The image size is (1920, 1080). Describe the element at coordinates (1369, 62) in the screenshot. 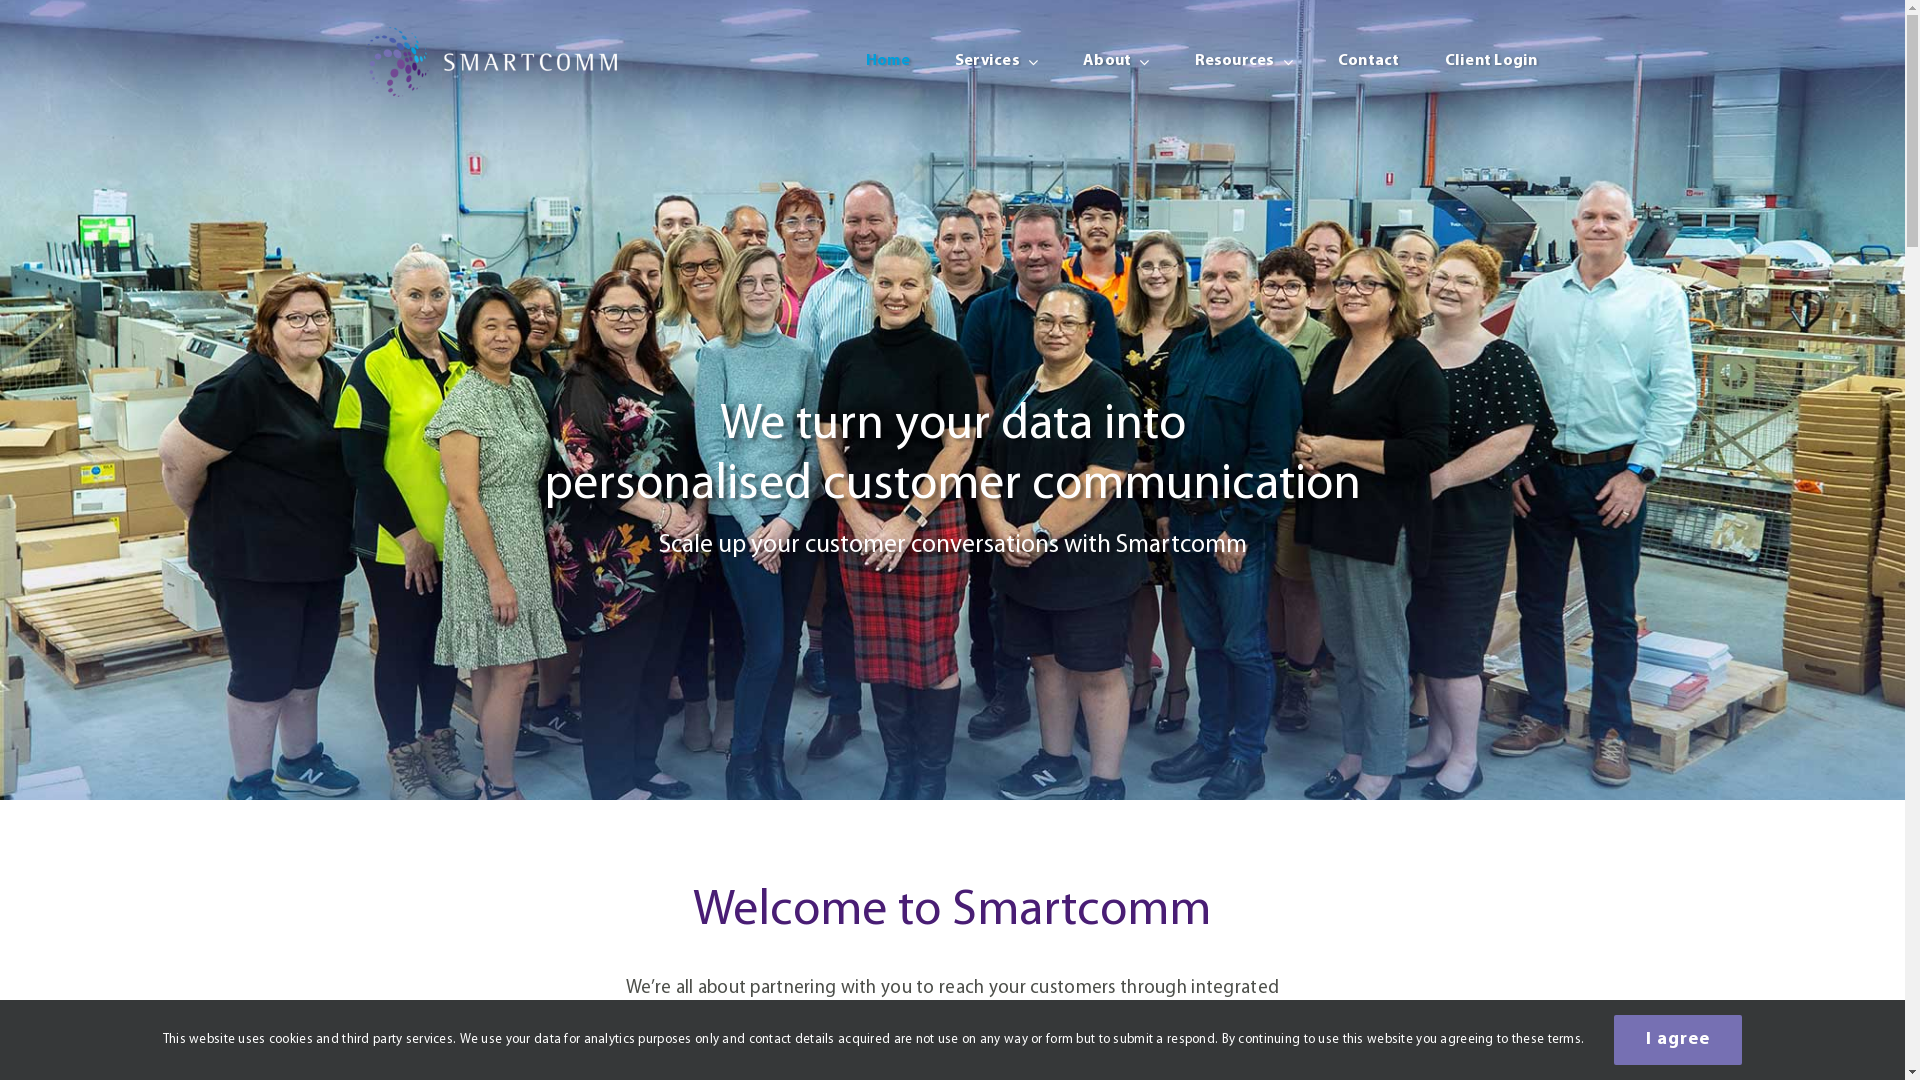

I see `Contact` at that location.